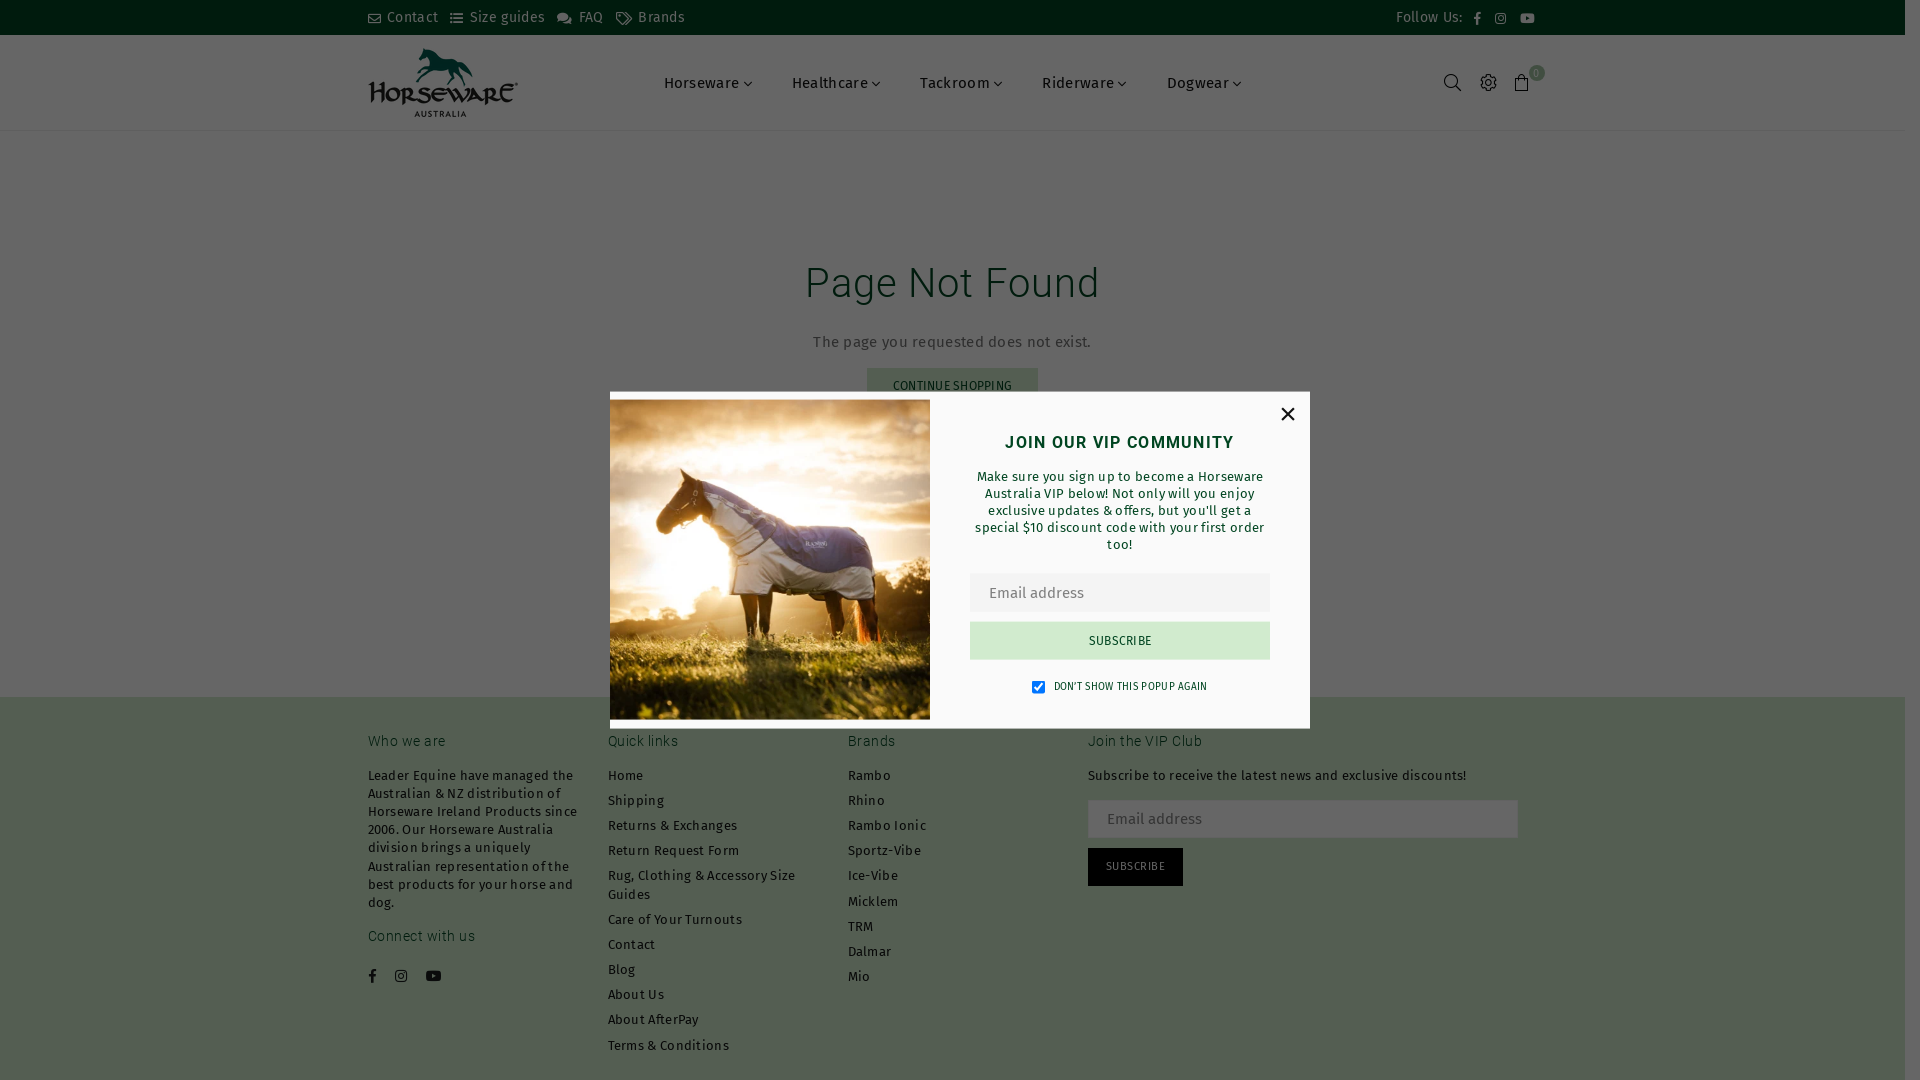 This screenshot has width=1920, height=1080. What do you see at coordinates (636, 994) in the screenshot?
I see `About Us` at bounding box center [636, 994].